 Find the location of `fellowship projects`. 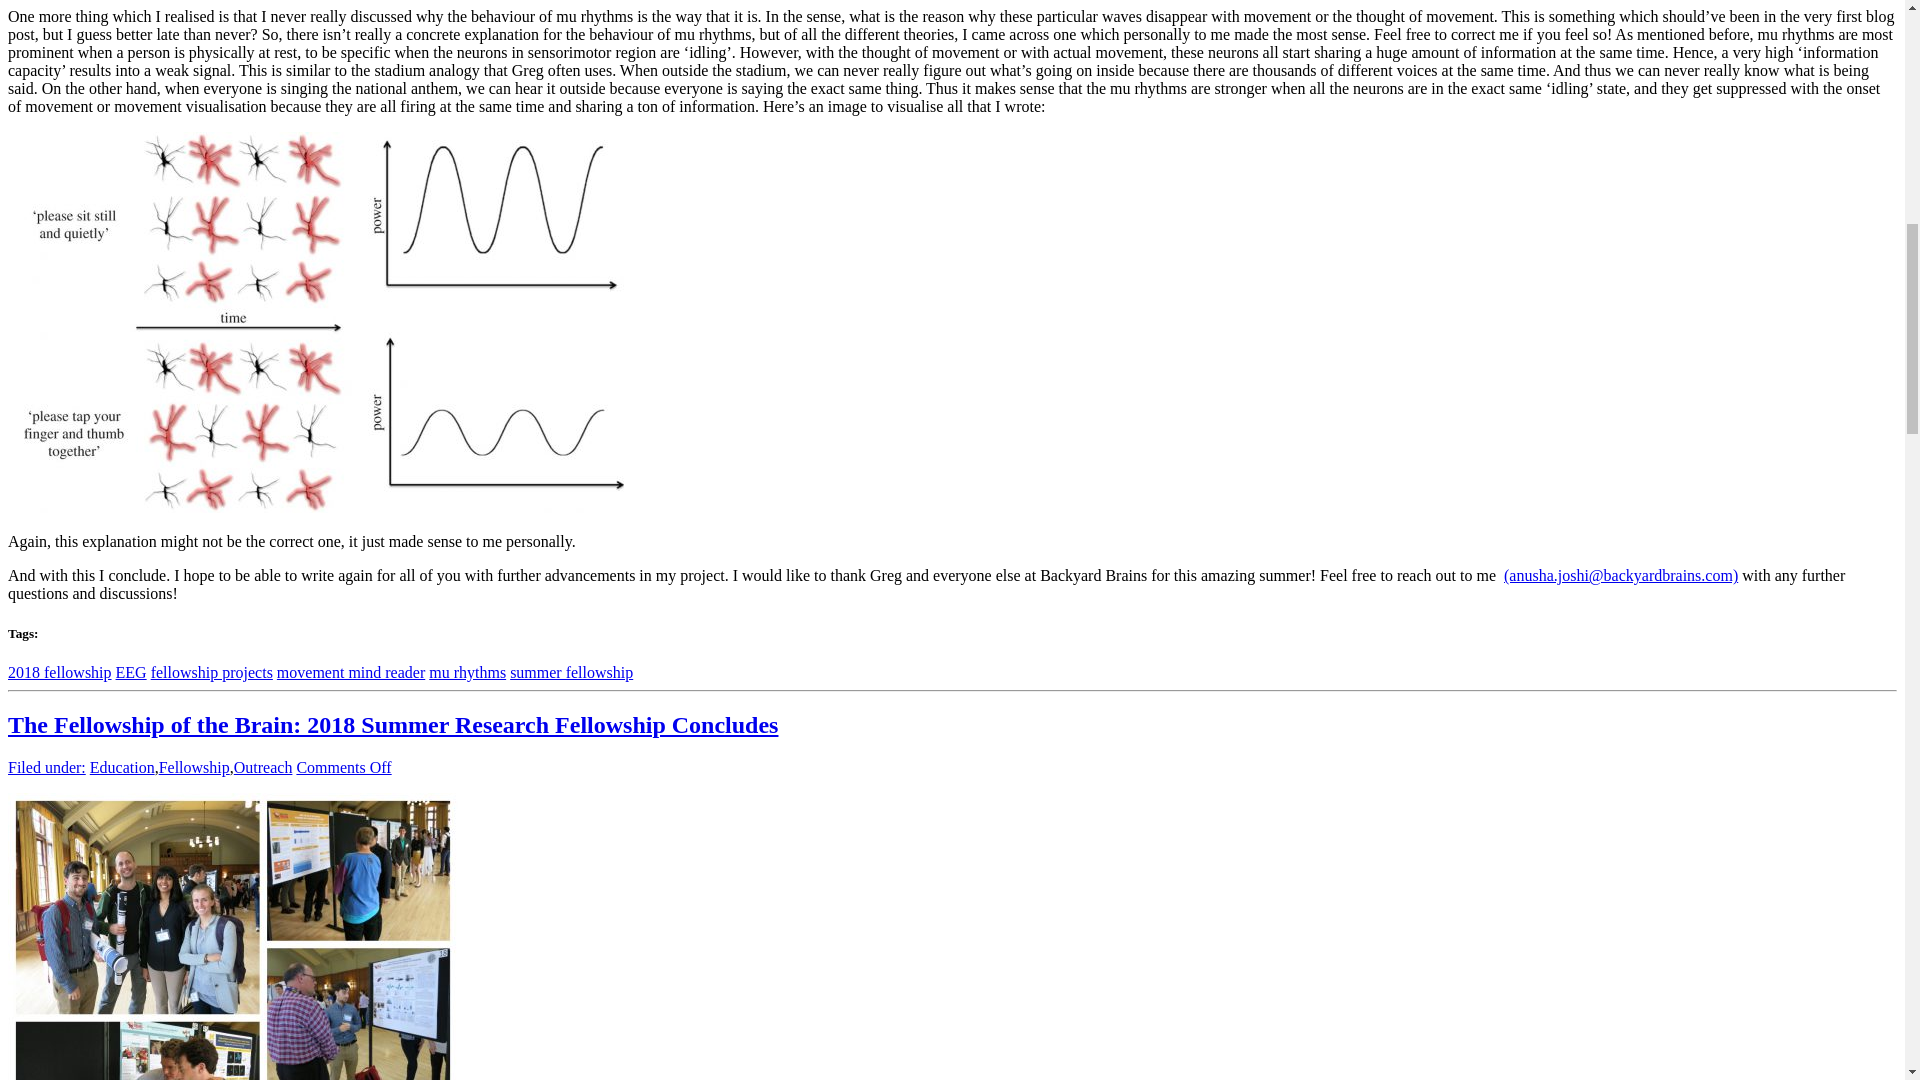

fellowship projects is located at coordinates (212, 672).